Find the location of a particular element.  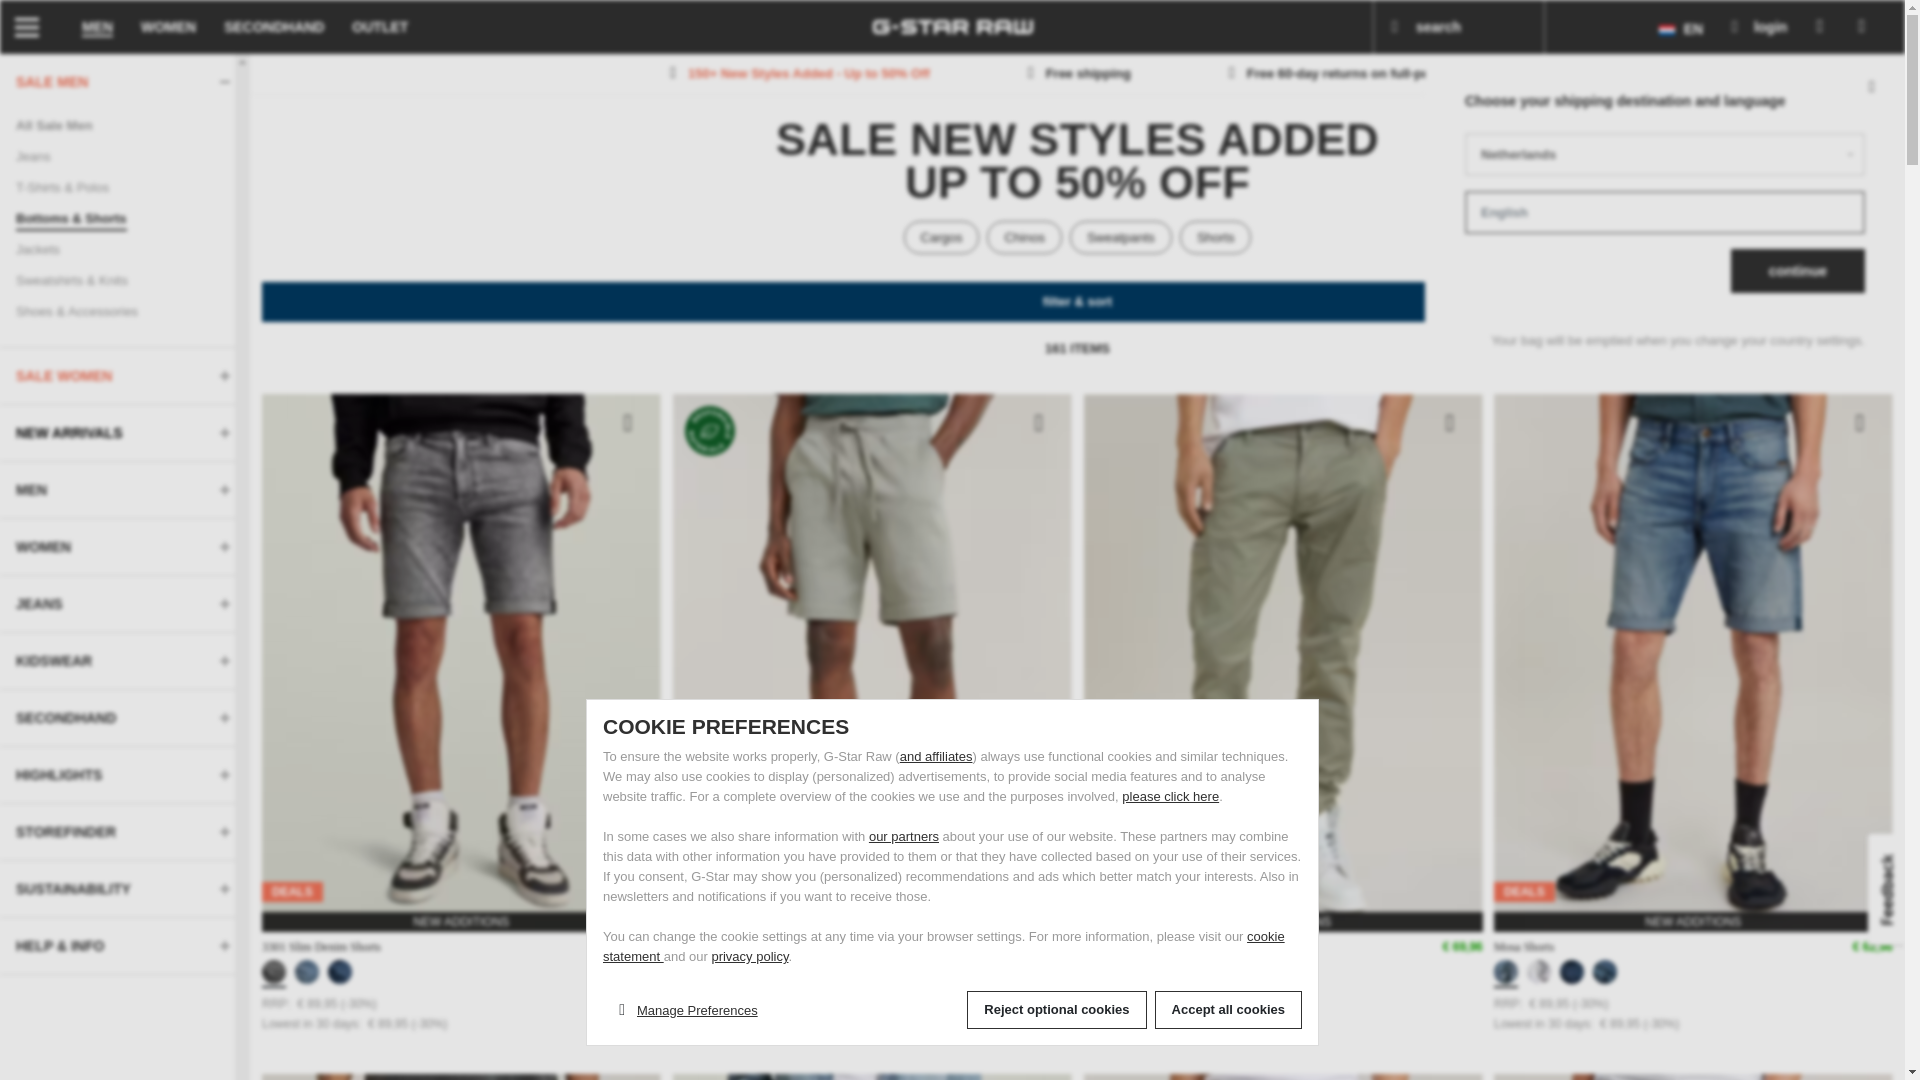

EN is located at coordinates (1680, 28).